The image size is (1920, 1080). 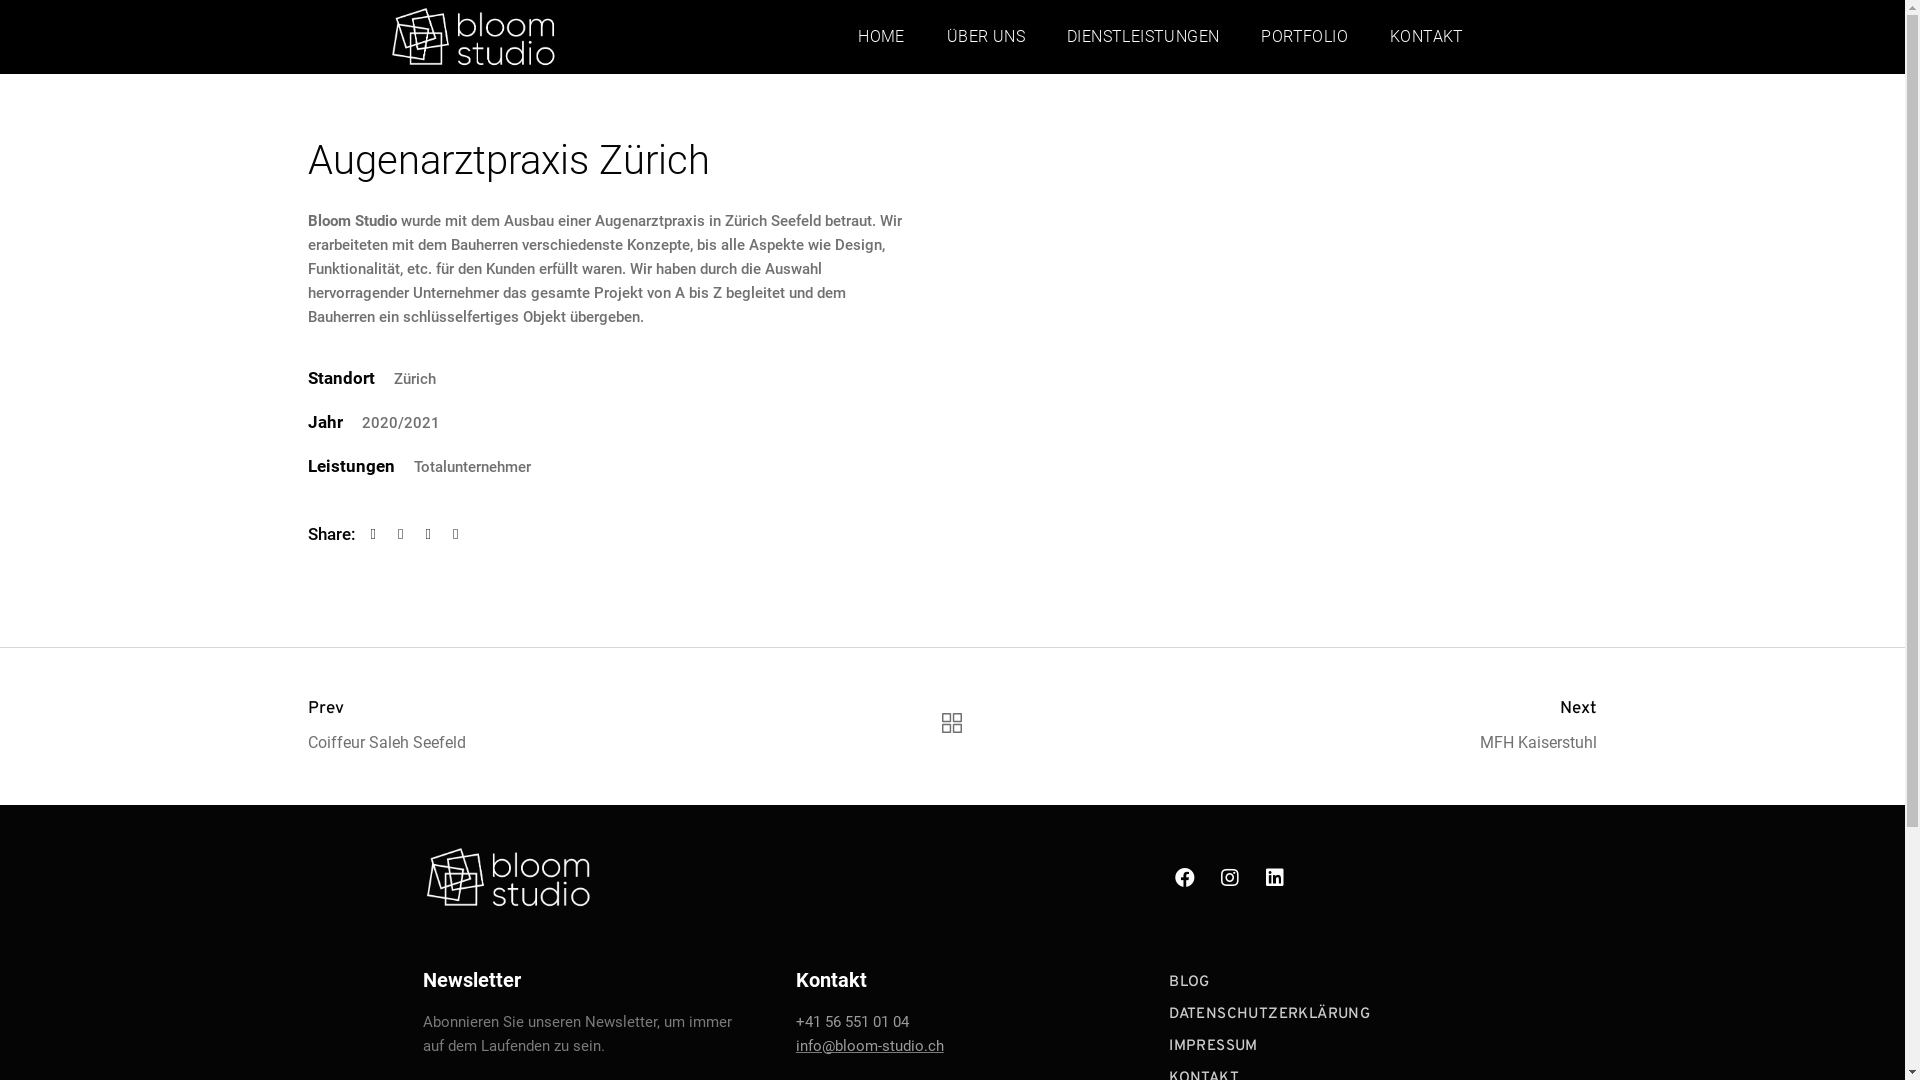 I want to click on HOME, so click(x=882, y=37).